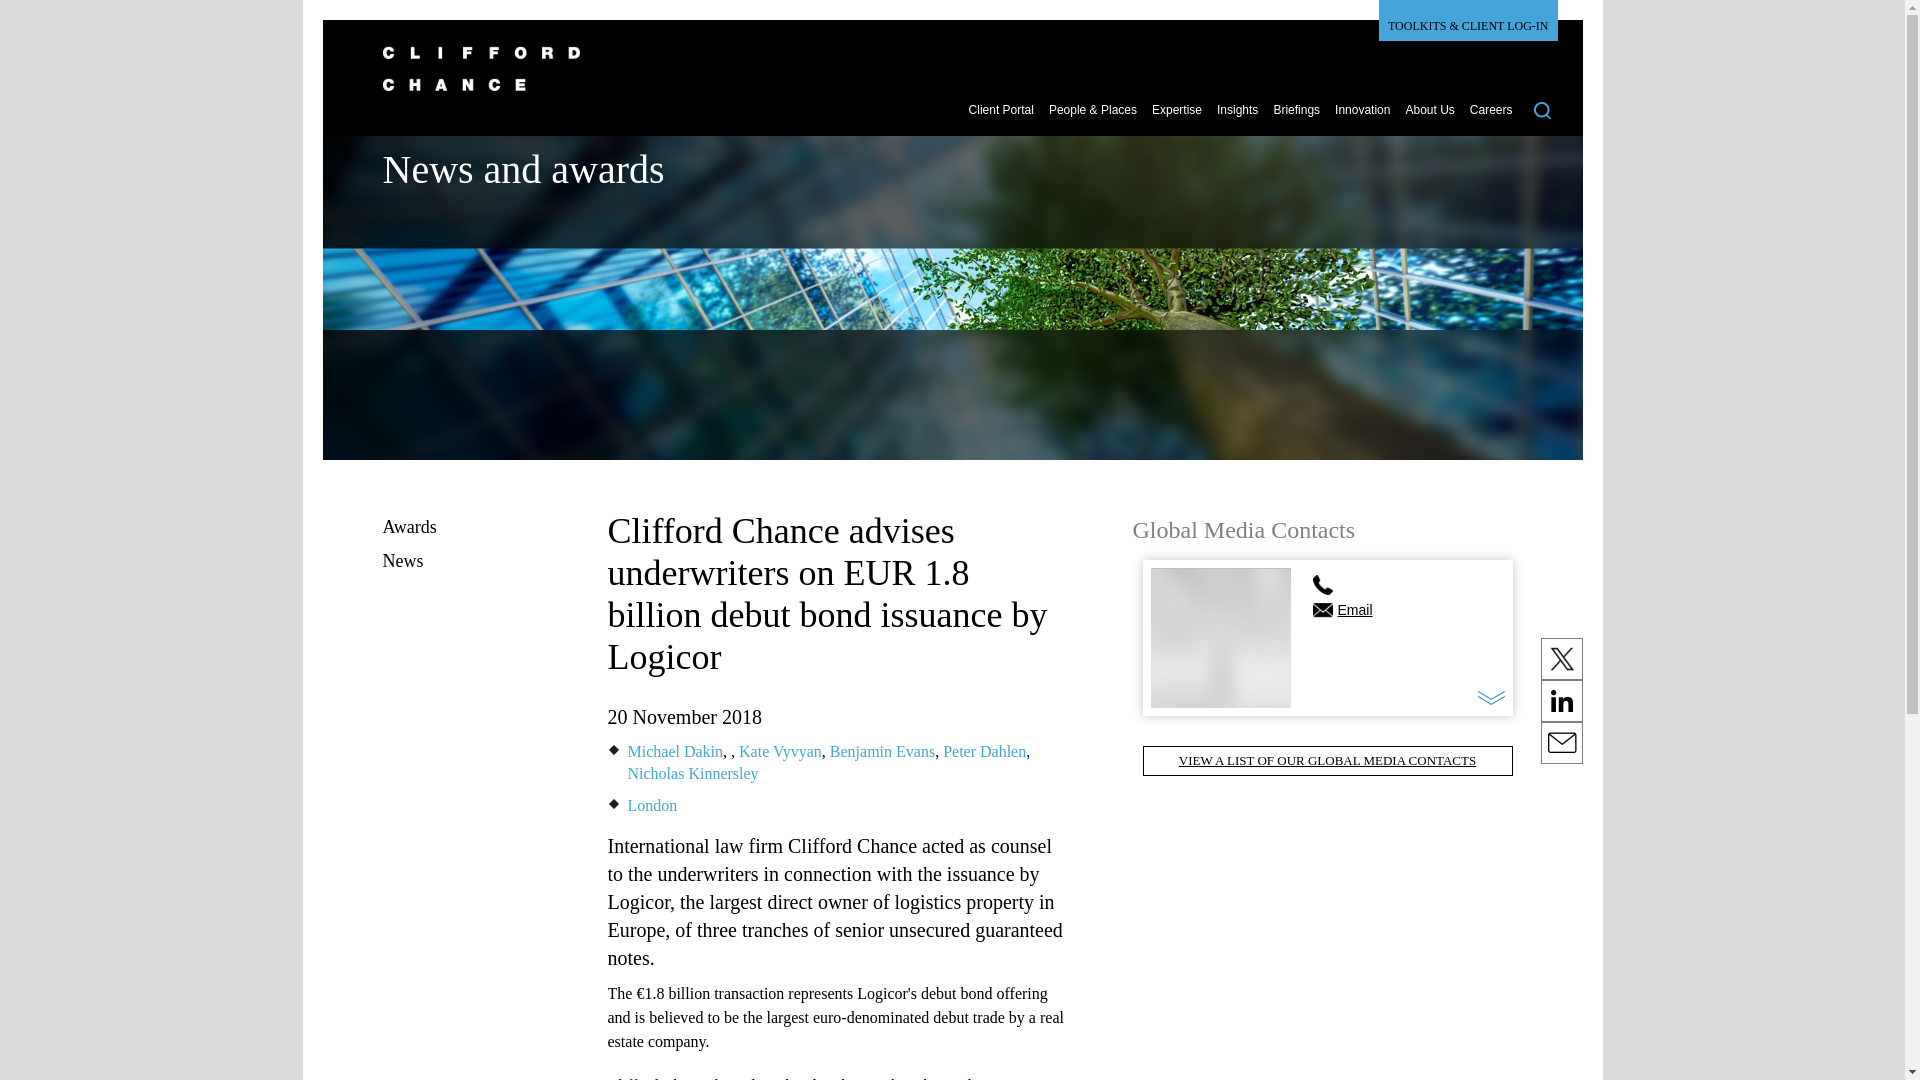 The image size is (1920, 1080). Describe the element at coordinates (675, 752) in the screenshot. I see `Michael Dakin` at that location.